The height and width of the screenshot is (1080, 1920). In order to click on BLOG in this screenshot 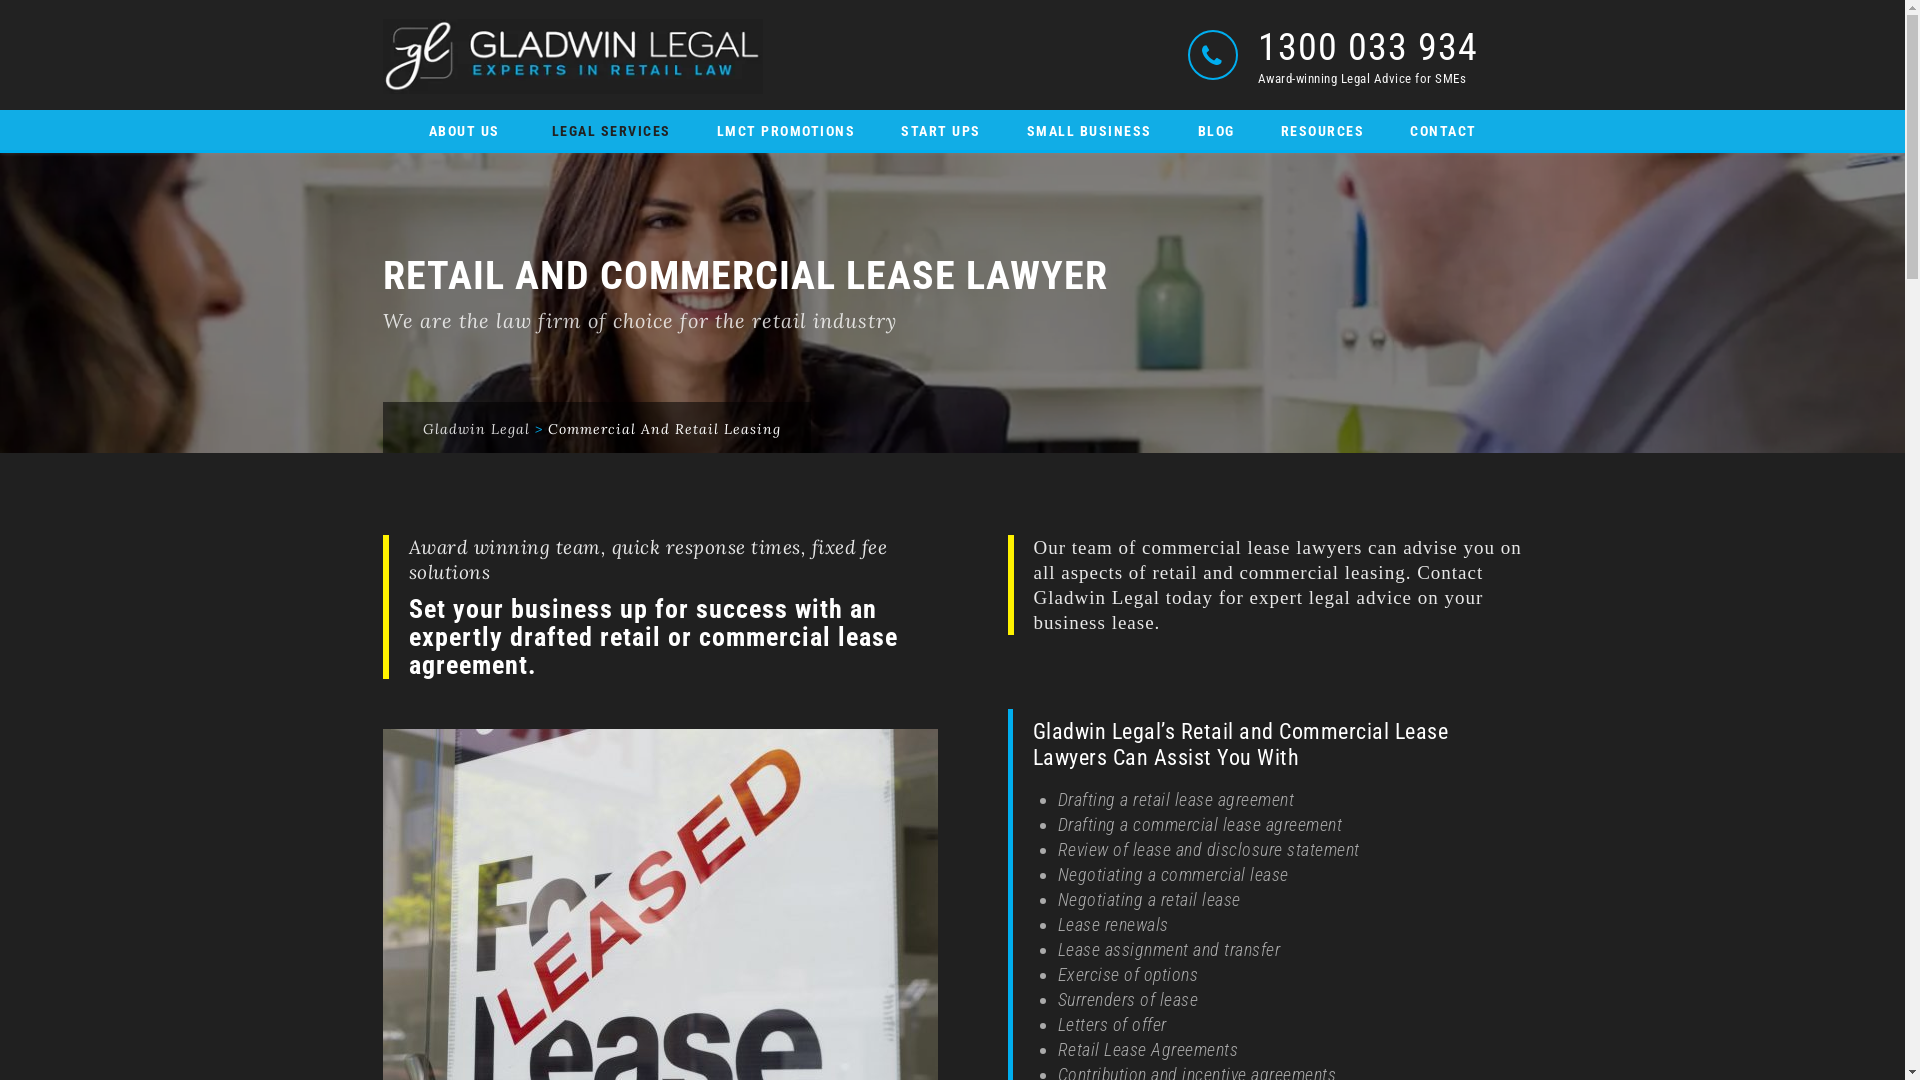, I will do `click(1216, 125)`.